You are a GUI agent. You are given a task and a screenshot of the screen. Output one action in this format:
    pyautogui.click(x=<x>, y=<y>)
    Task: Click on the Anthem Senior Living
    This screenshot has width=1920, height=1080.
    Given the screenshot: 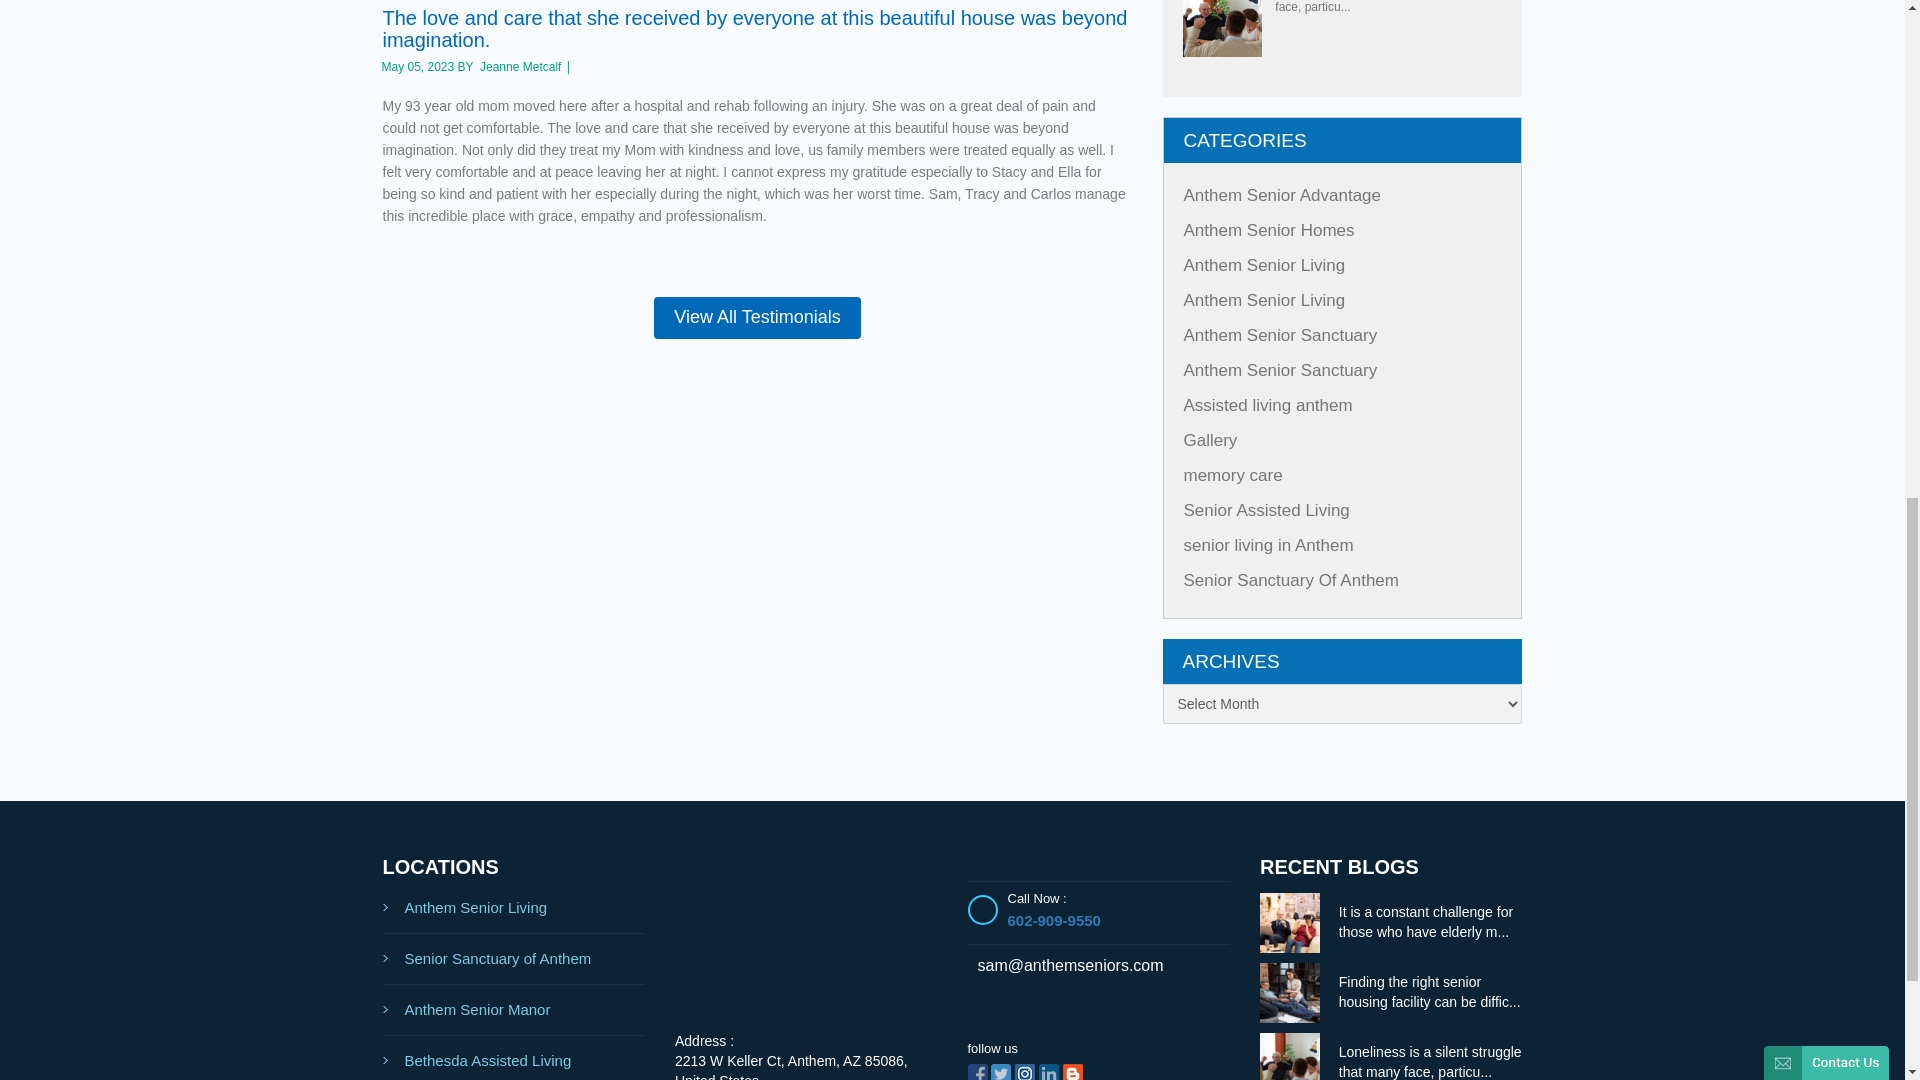 What is the action you would take?
    pyautogui.click(x=514, y=908)
    